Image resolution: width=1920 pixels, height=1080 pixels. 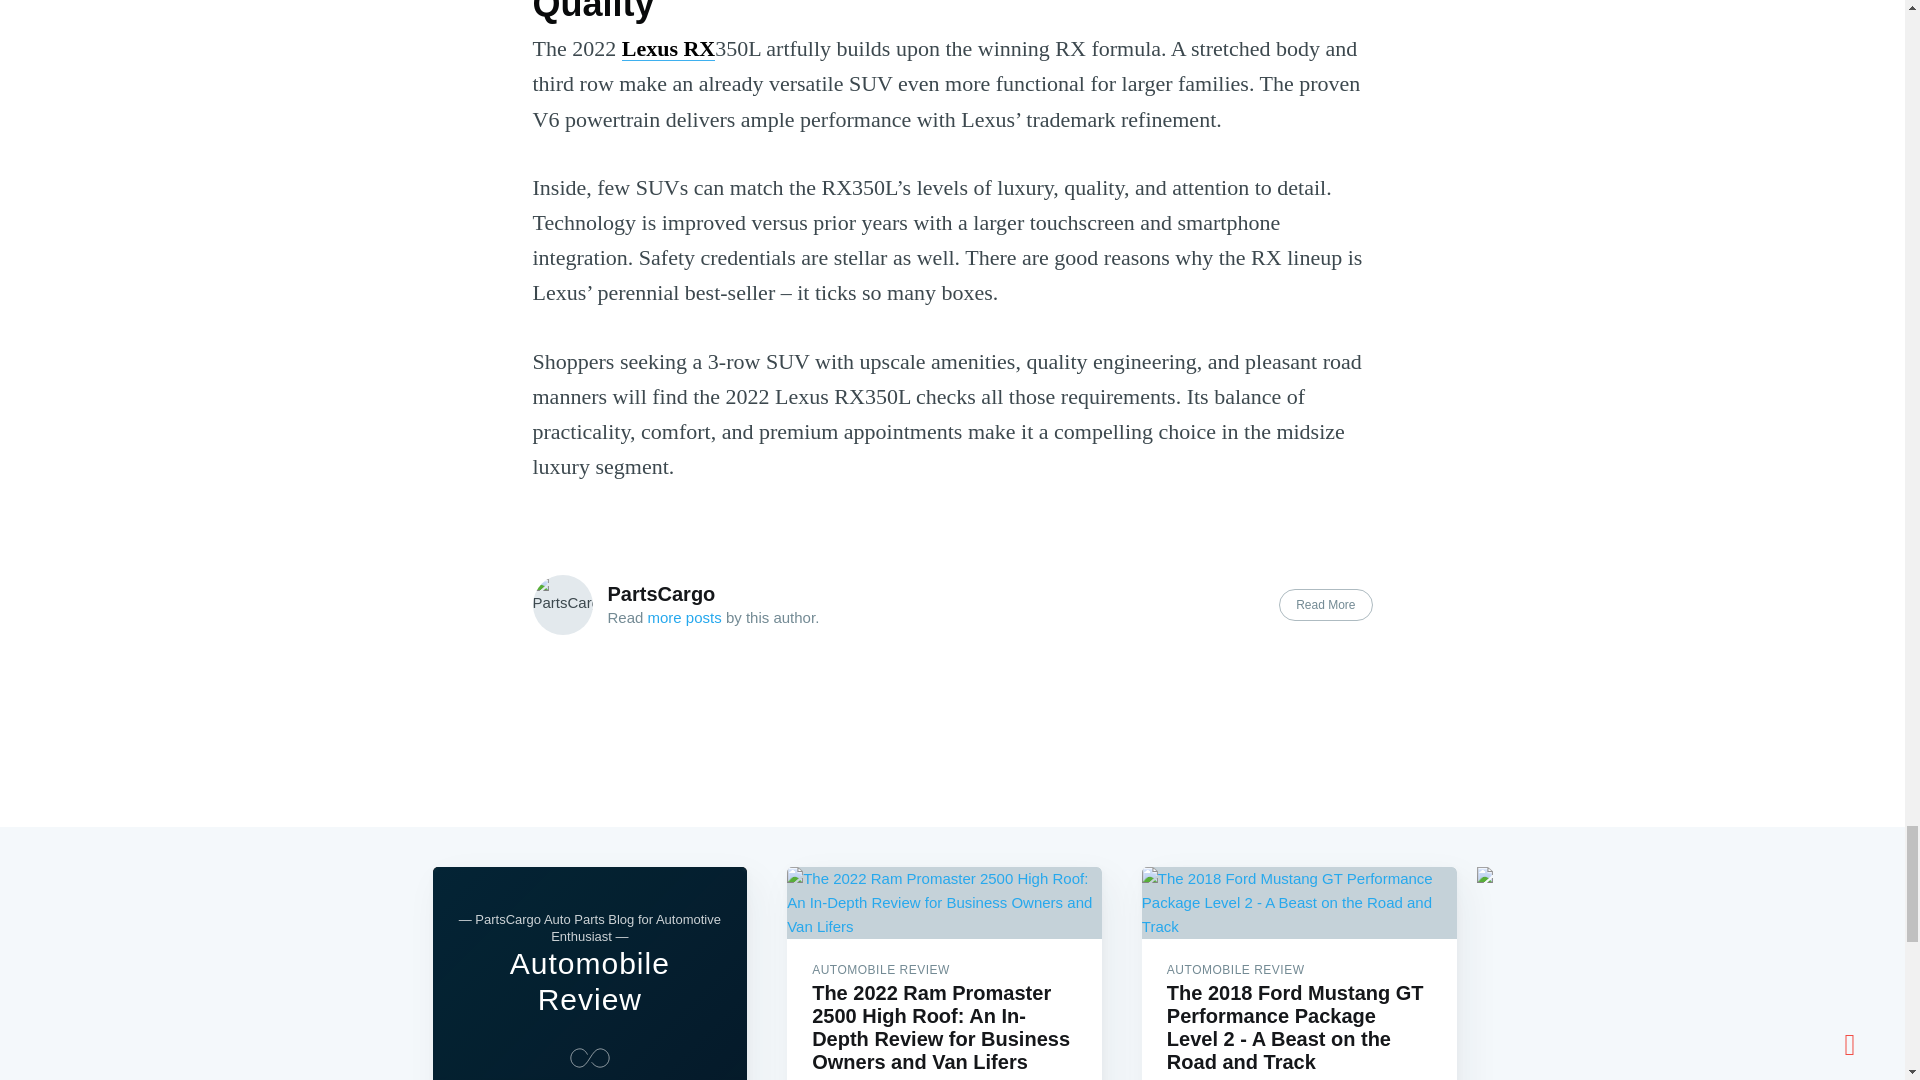 What do you see at coordinates (590, 982) in the screenshot?
I see `Automobile Review` at bounding box center [590, 982].